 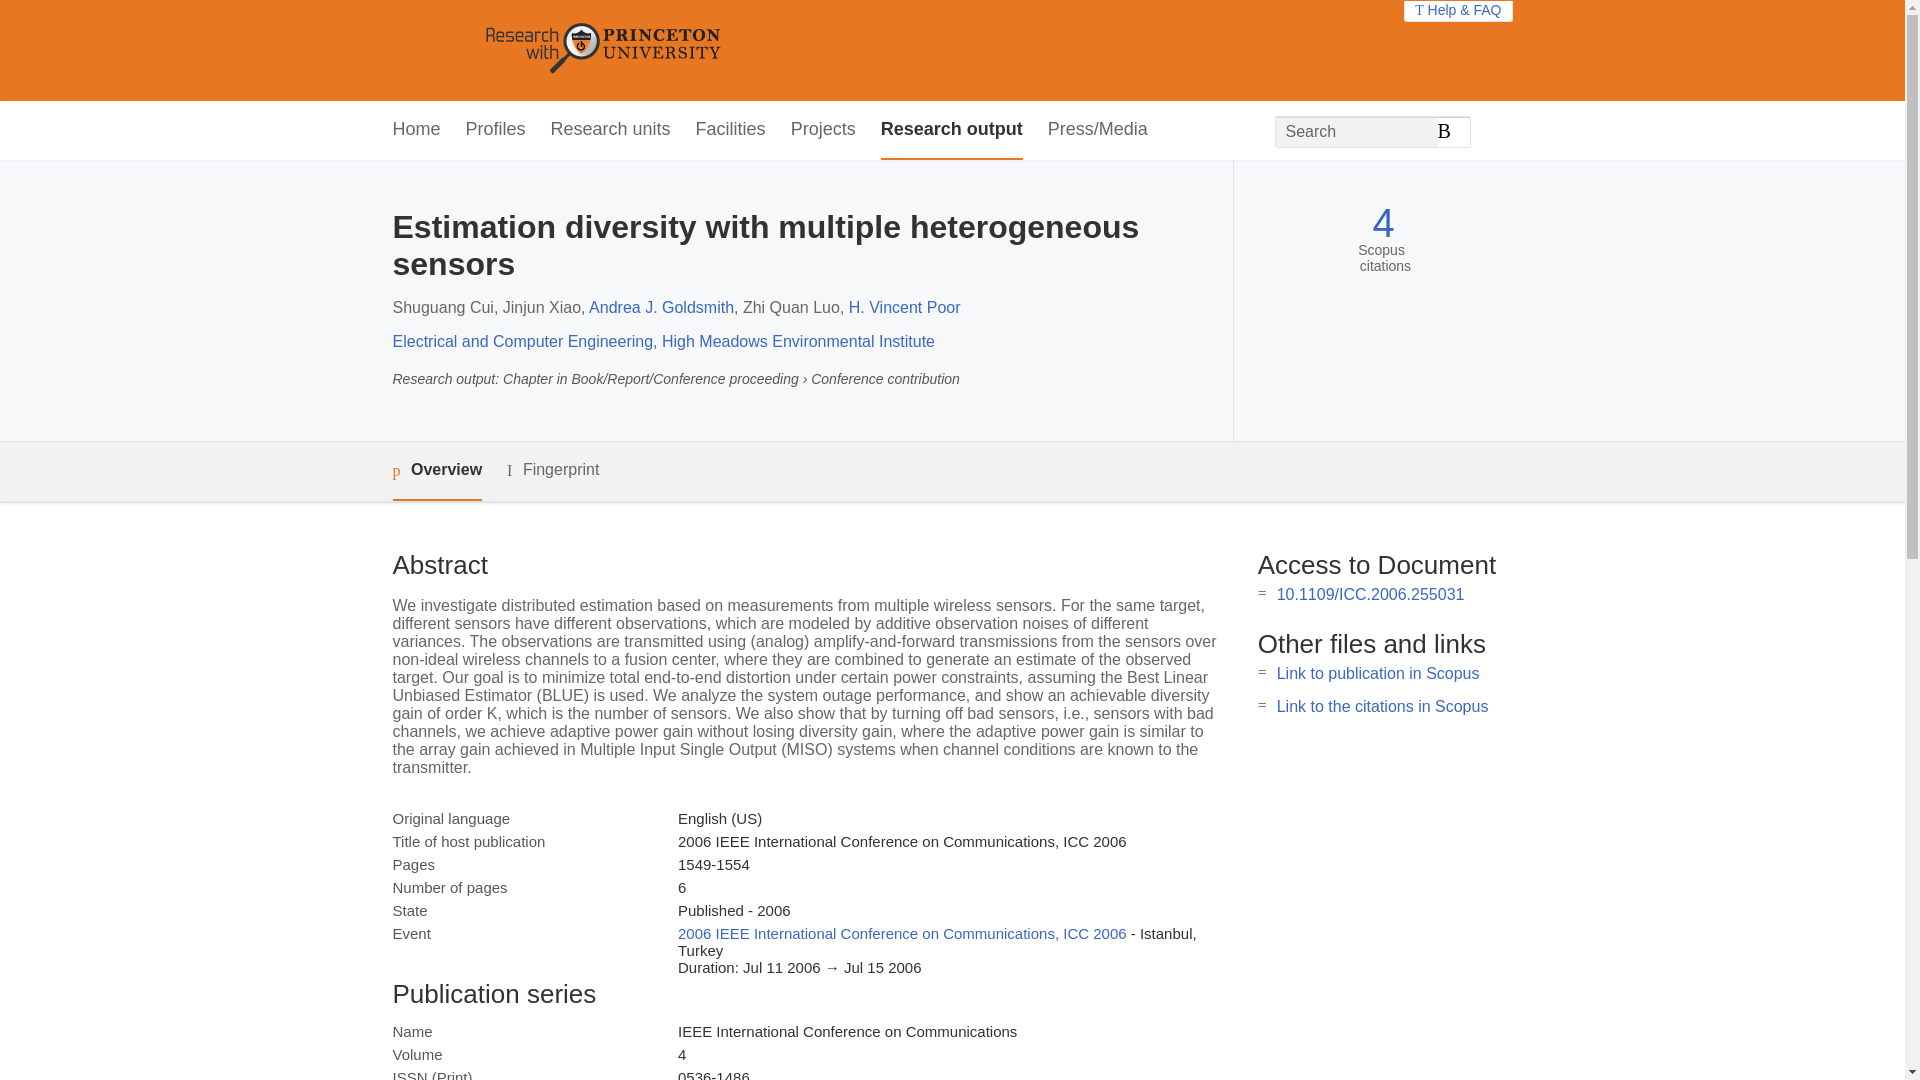 What do you see at coordinates (522, 340) in the screenshot?
I see `Electrical and Computer Engineering` at bounding box center [522, 340].